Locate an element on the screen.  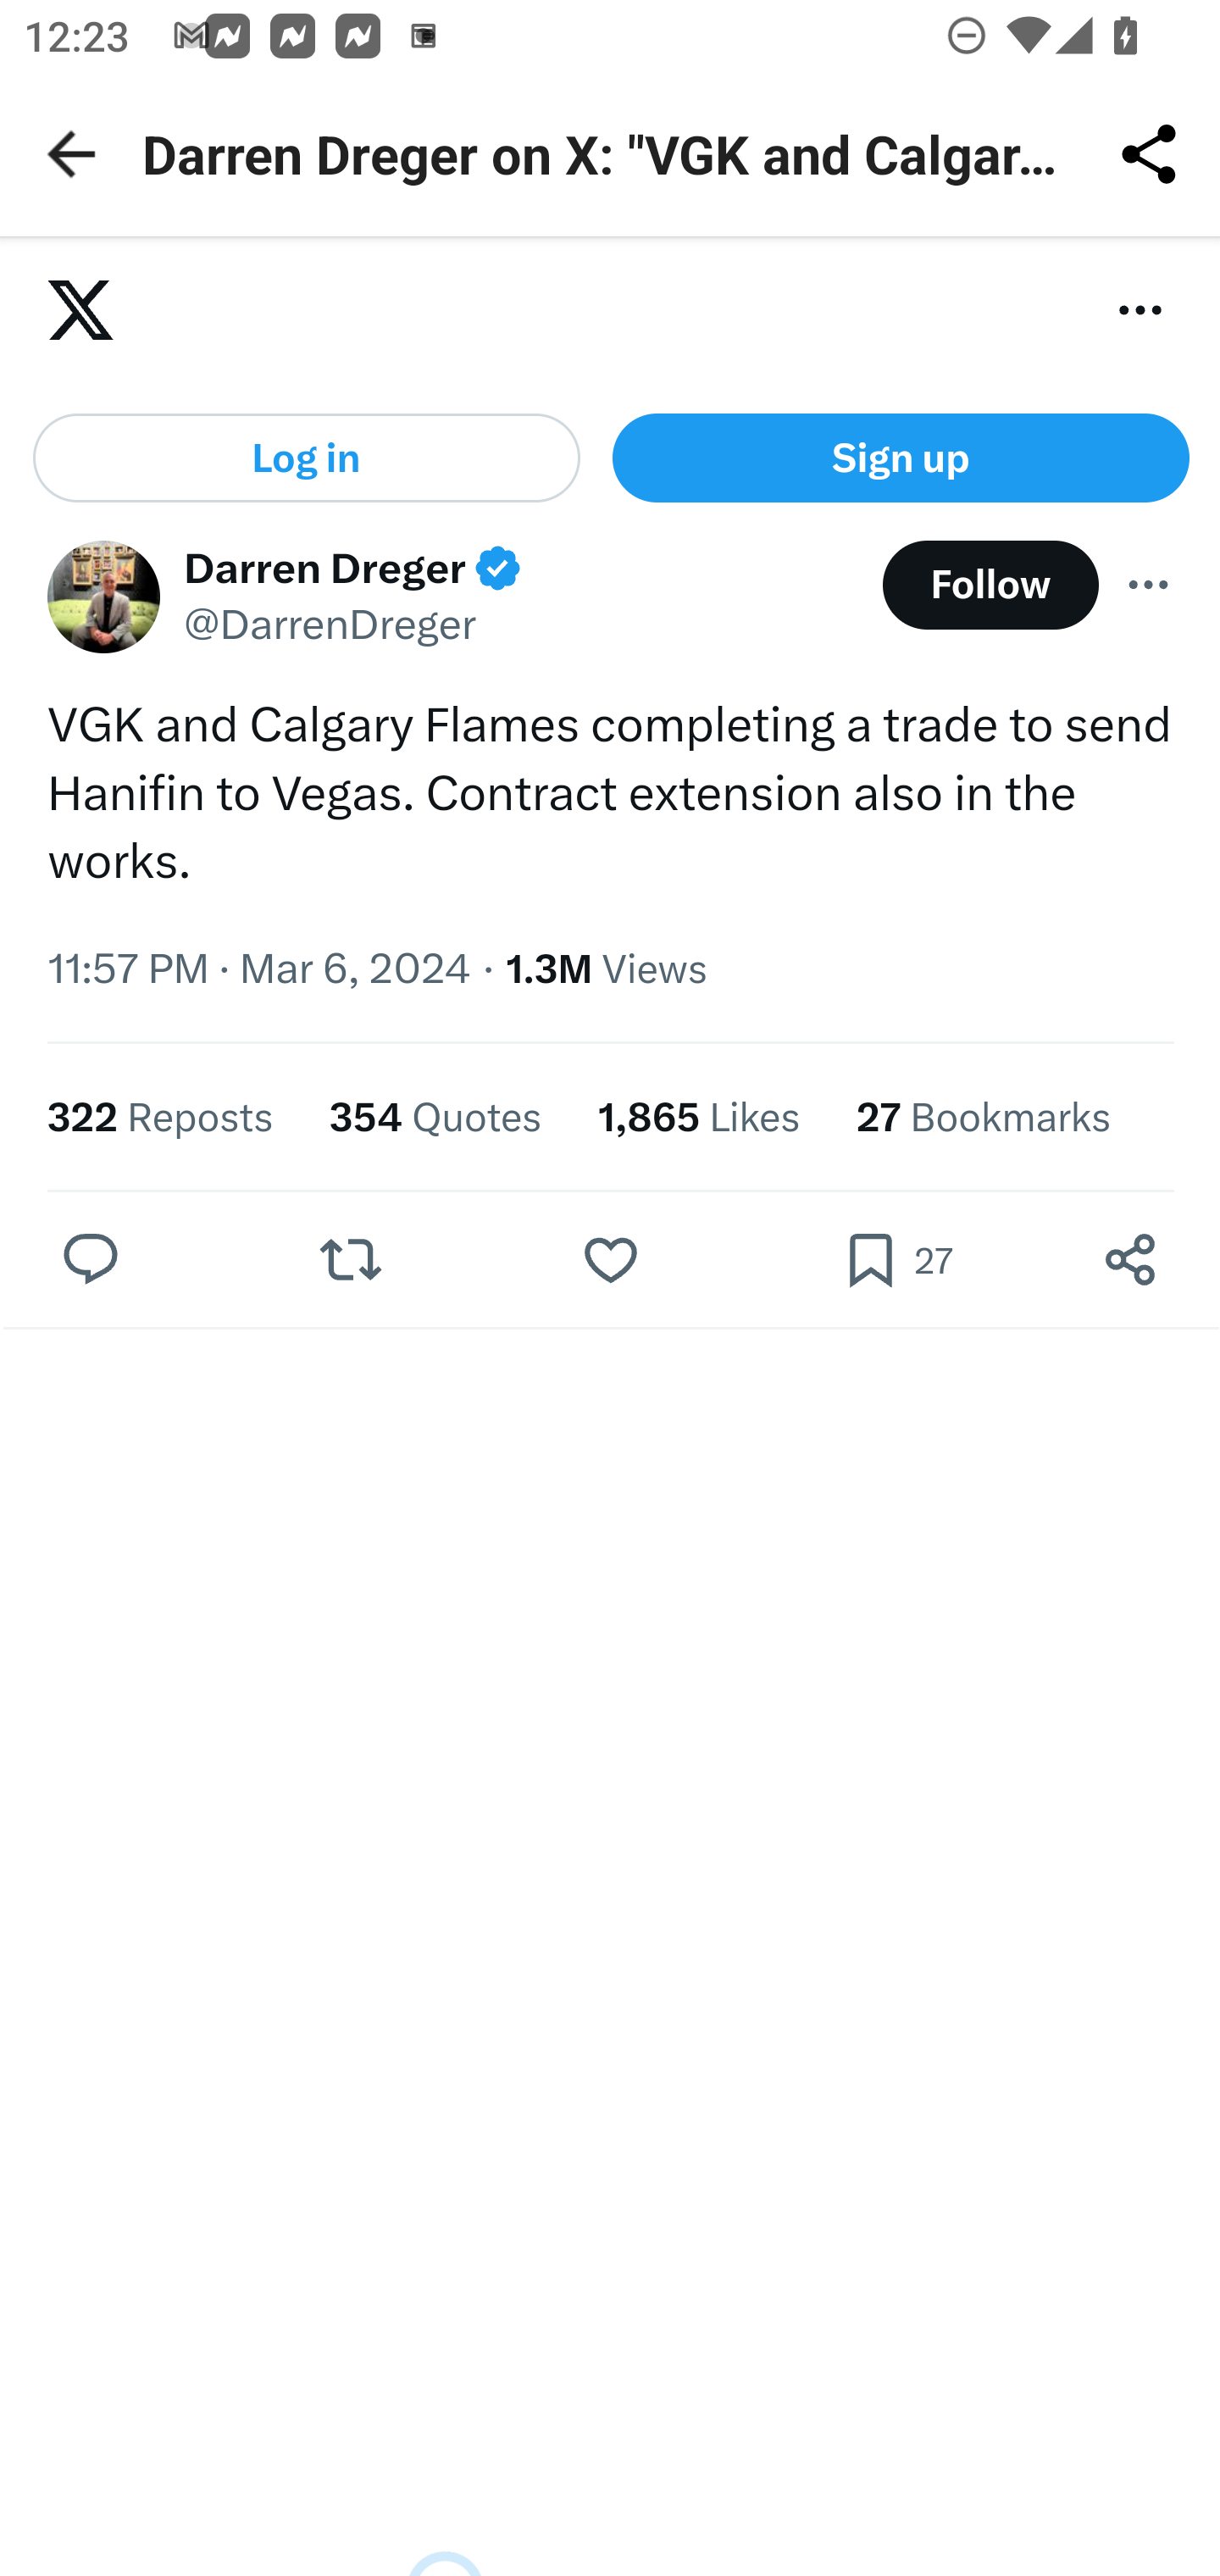
Reply is located at coordinates (91, 1262).